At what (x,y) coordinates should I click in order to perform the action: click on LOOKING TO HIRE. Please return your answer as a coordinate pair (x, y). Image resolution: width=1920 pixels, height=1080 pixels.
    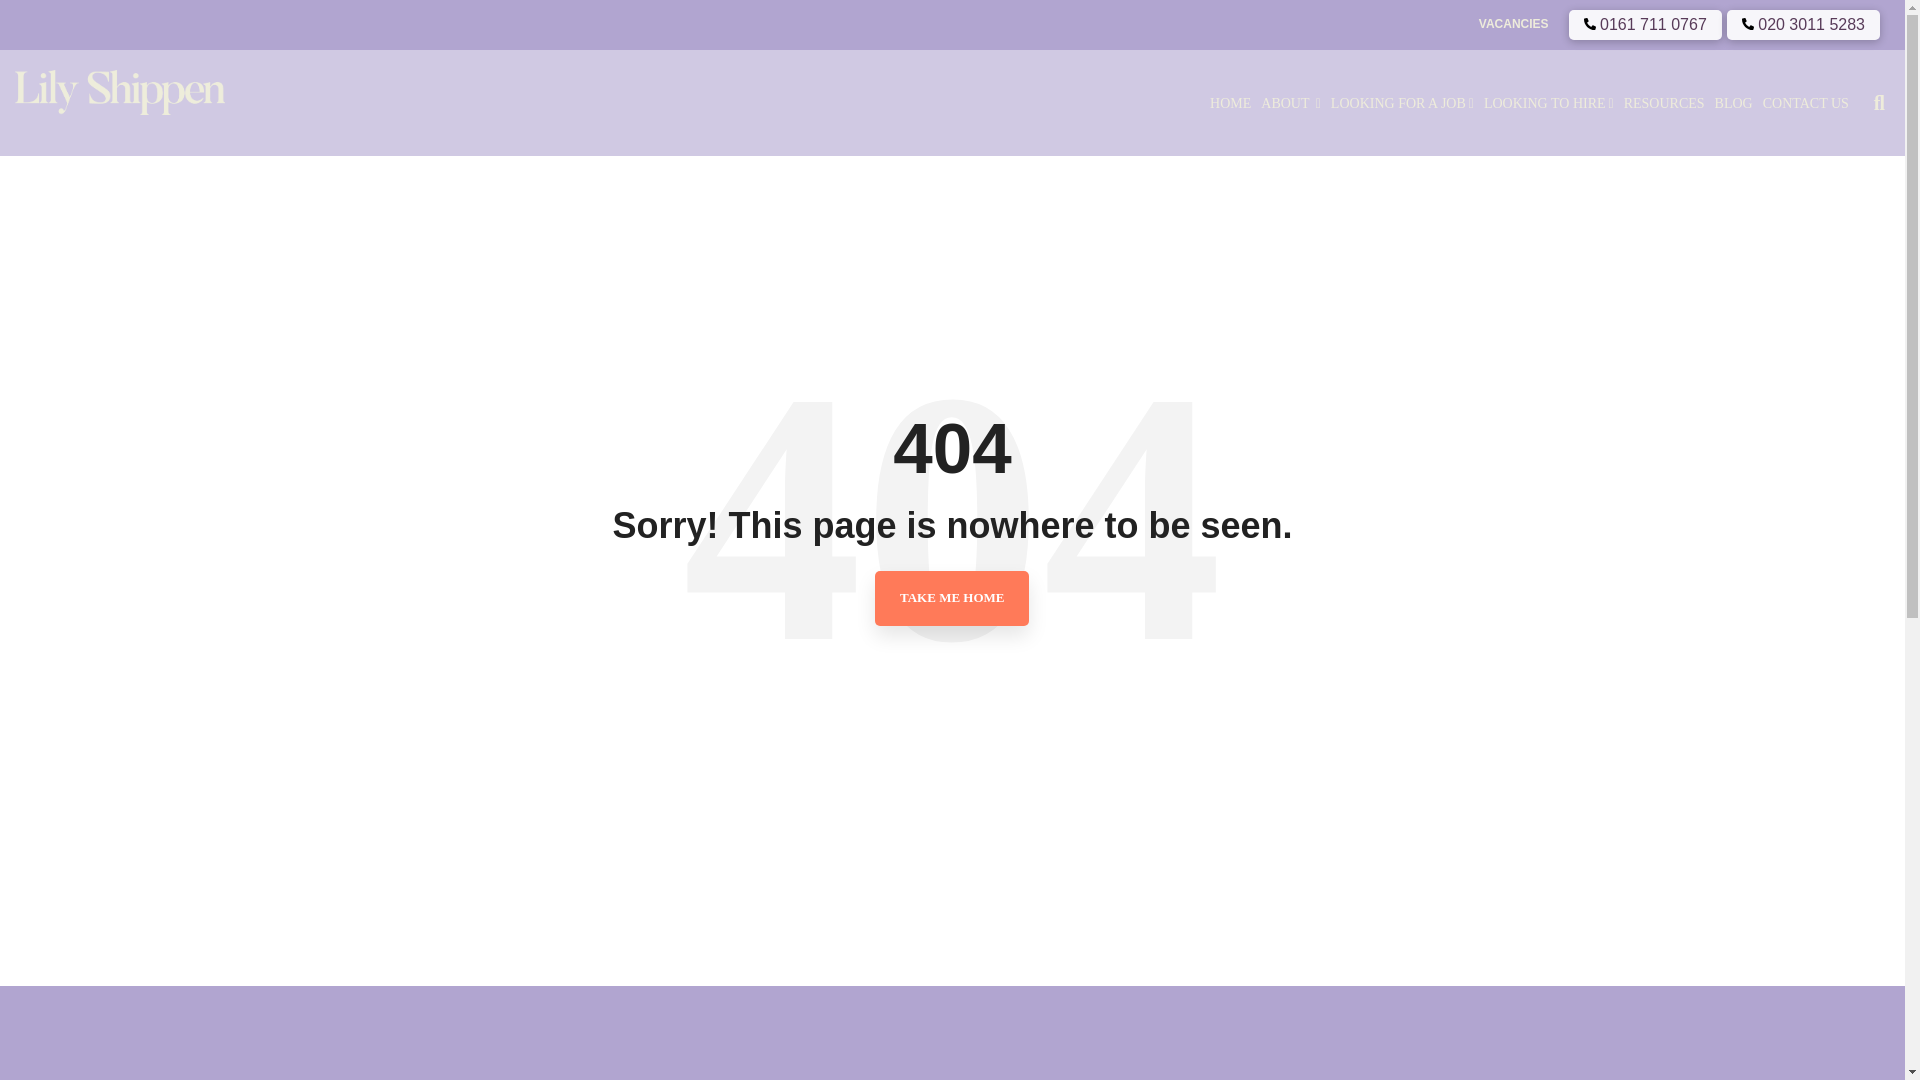
    Looking at the image, I should click on (1548, 103).